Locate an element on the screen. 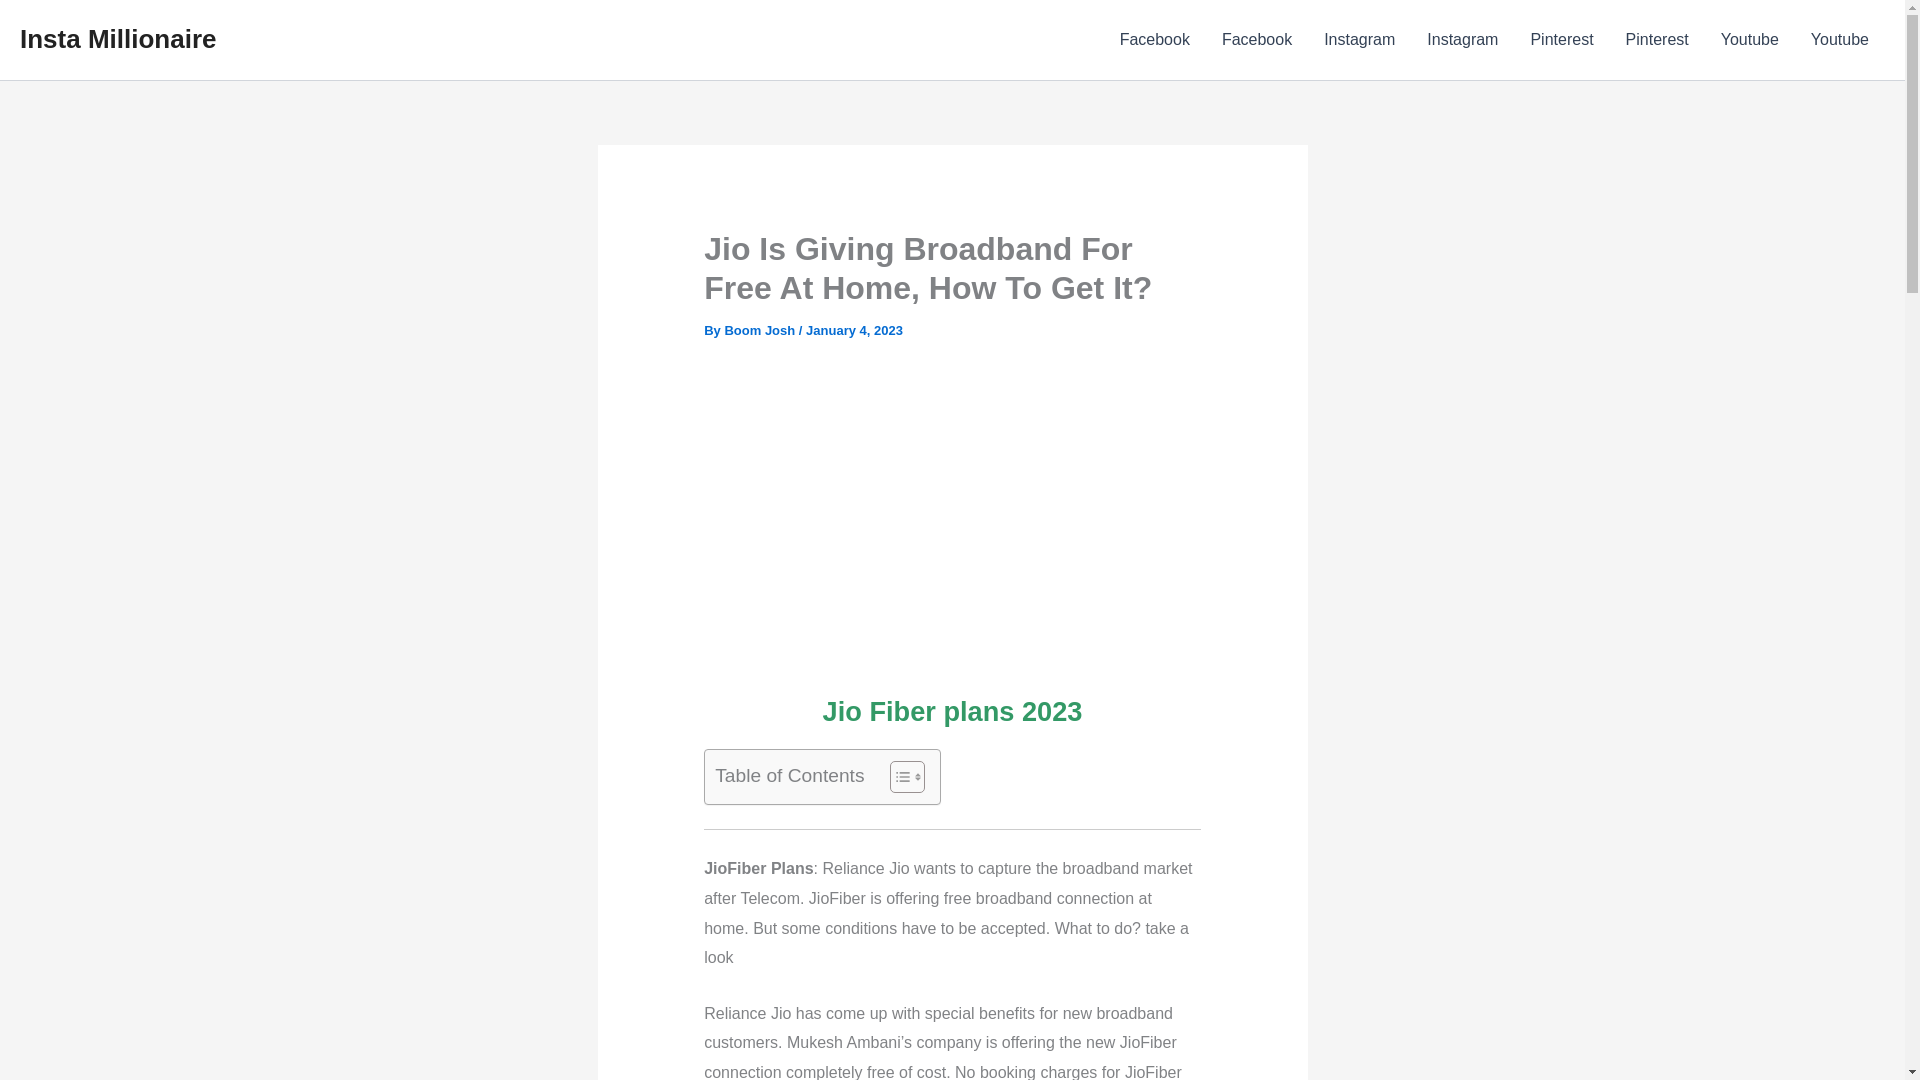 This screenshot has width=1920, height=1080. Facebook is located at coordinates (1154, 40).